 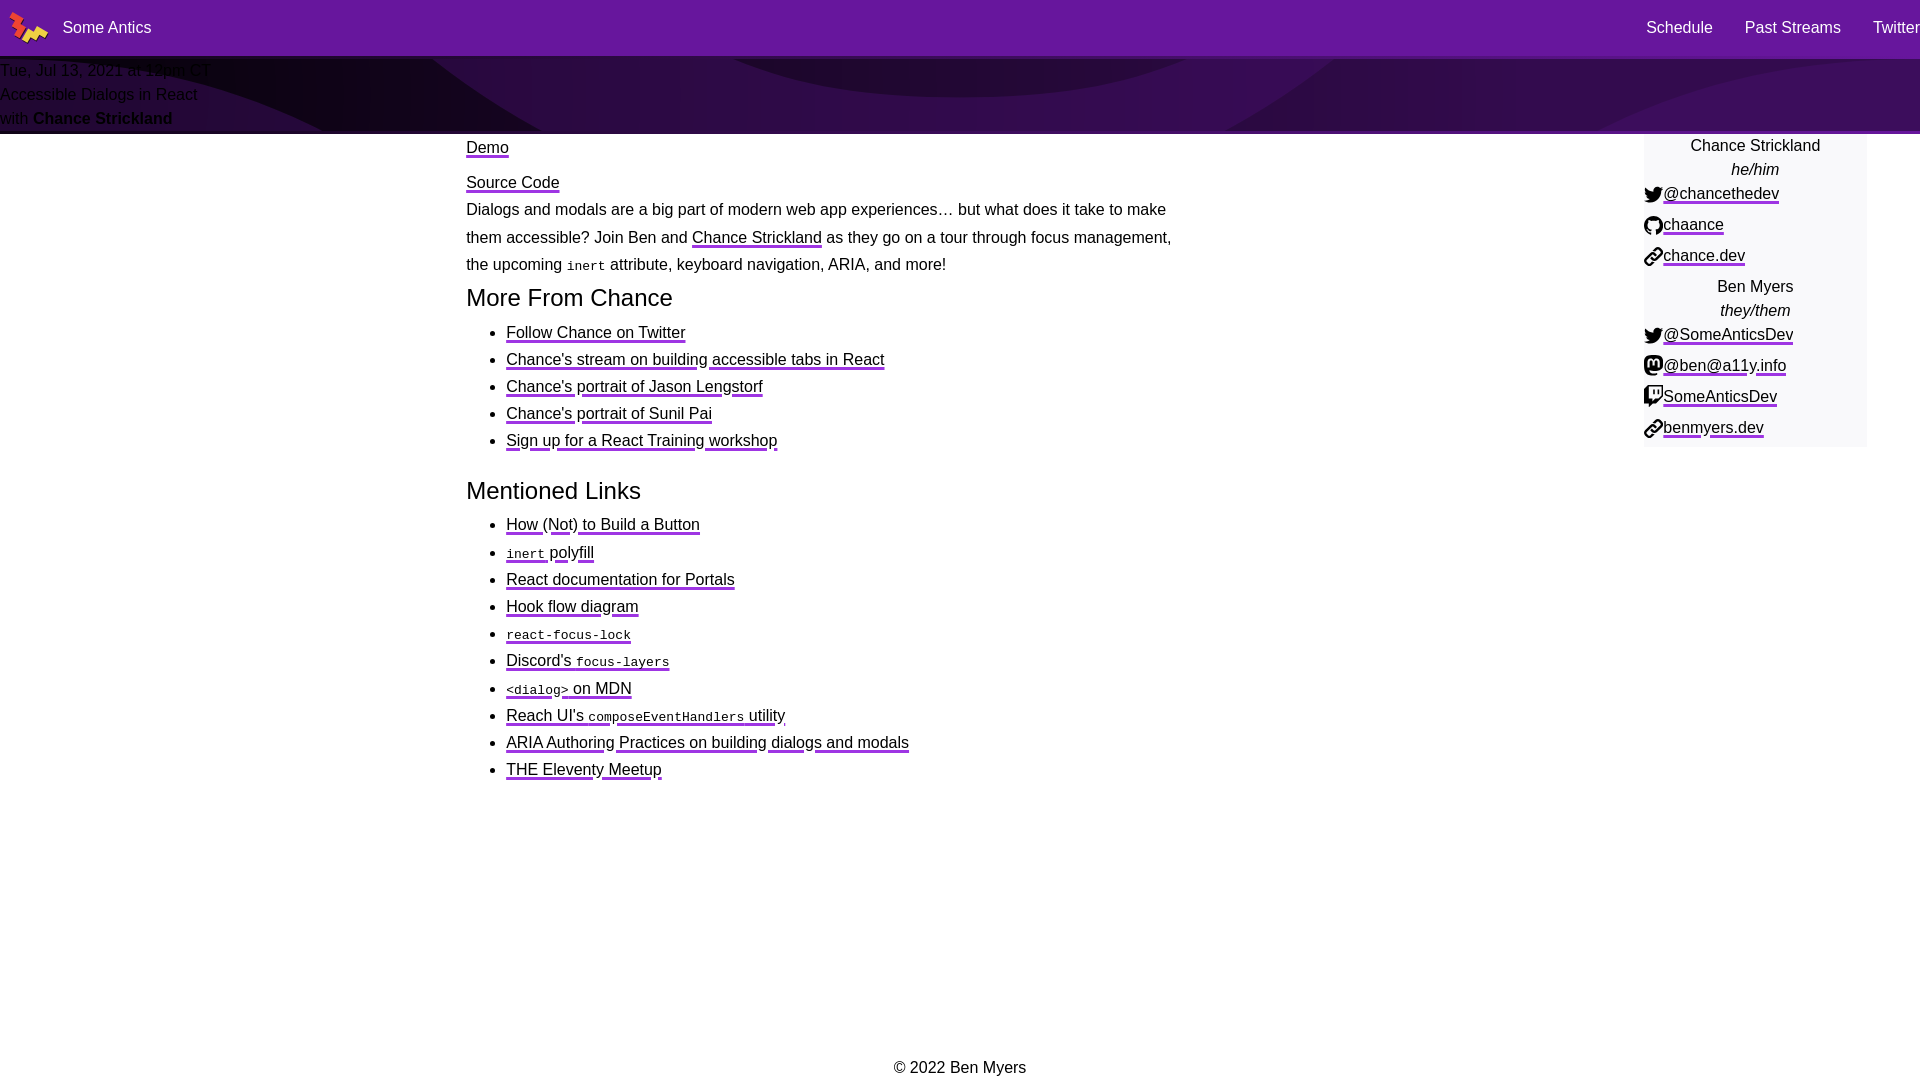 What do you see at coordinates (596, 332) in the screenshot?
I see `Follow Chance on Twitter` at bounding box center [596, 332].